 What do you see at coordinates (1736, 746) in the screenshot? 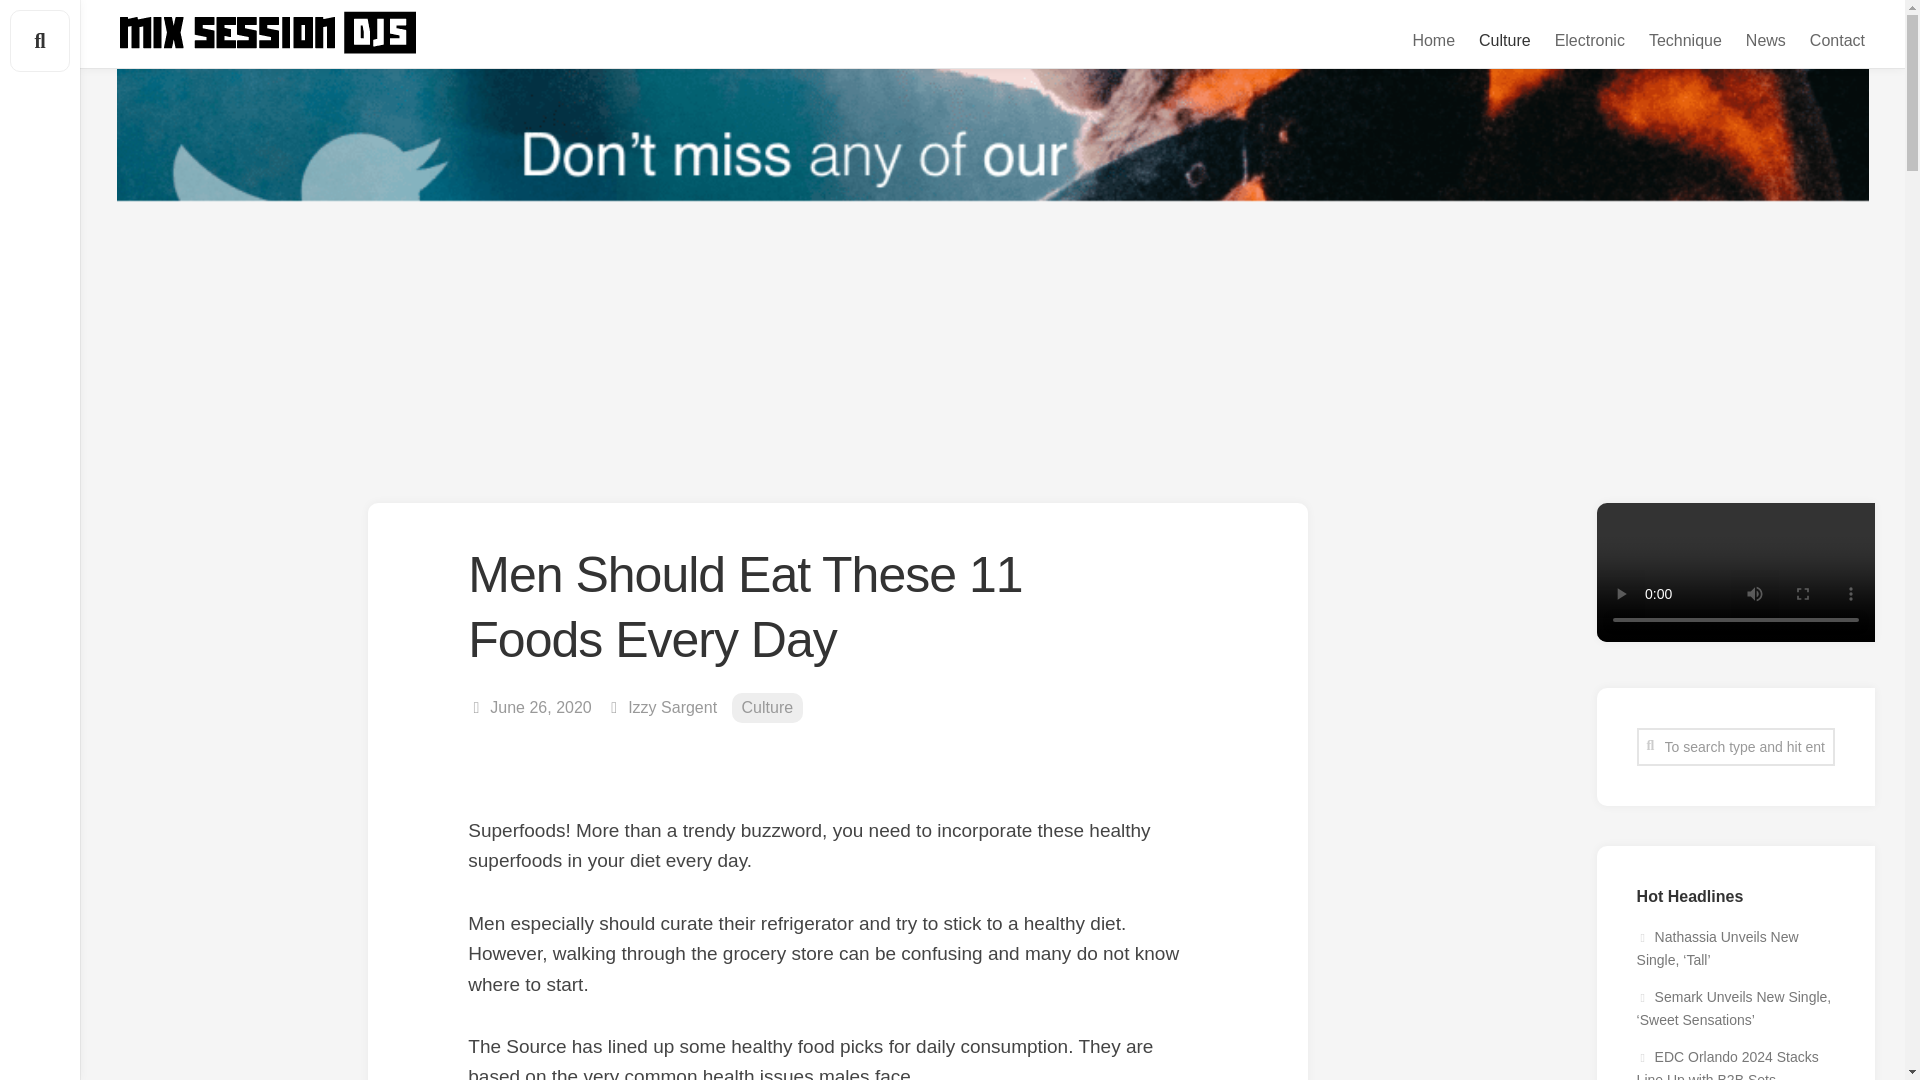
I see `To search type and hit enter` at bounding box center [1736, 746].